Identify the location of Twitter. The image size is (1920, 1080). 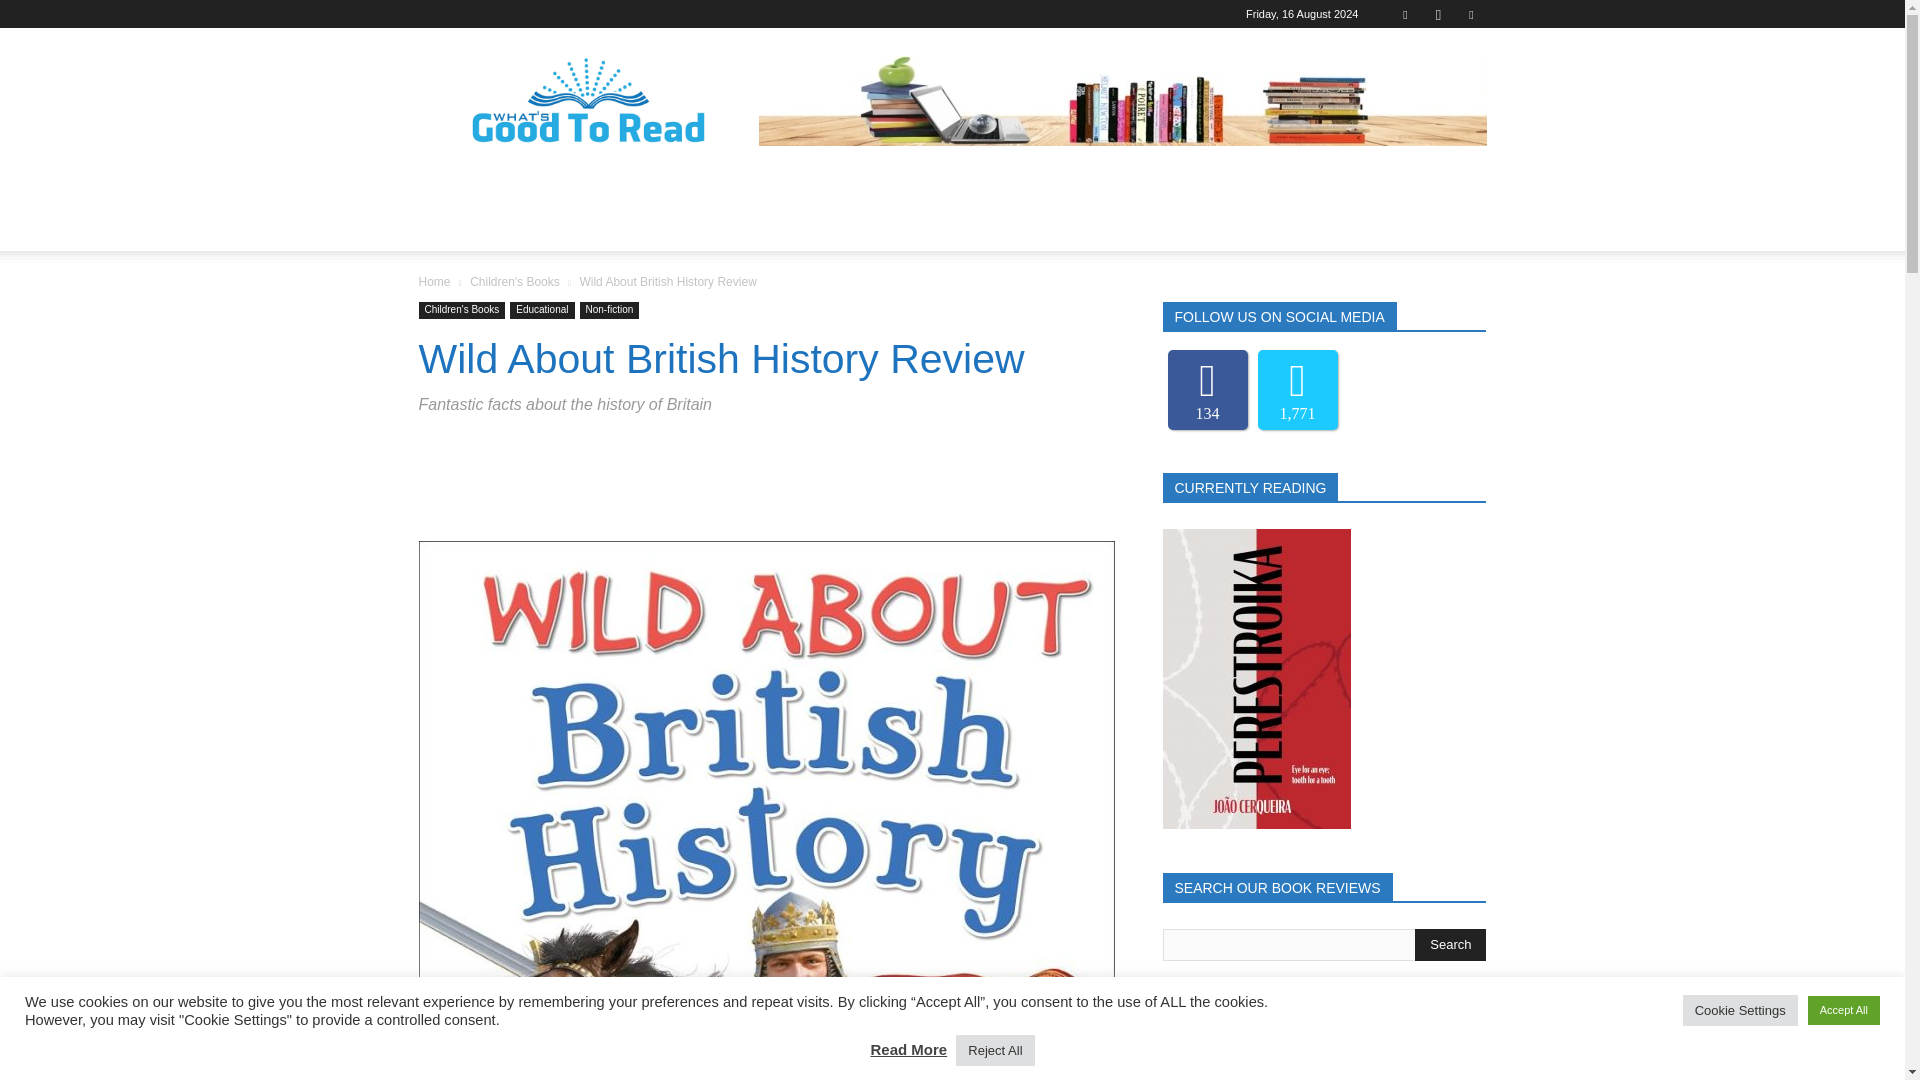
(1470, 14).